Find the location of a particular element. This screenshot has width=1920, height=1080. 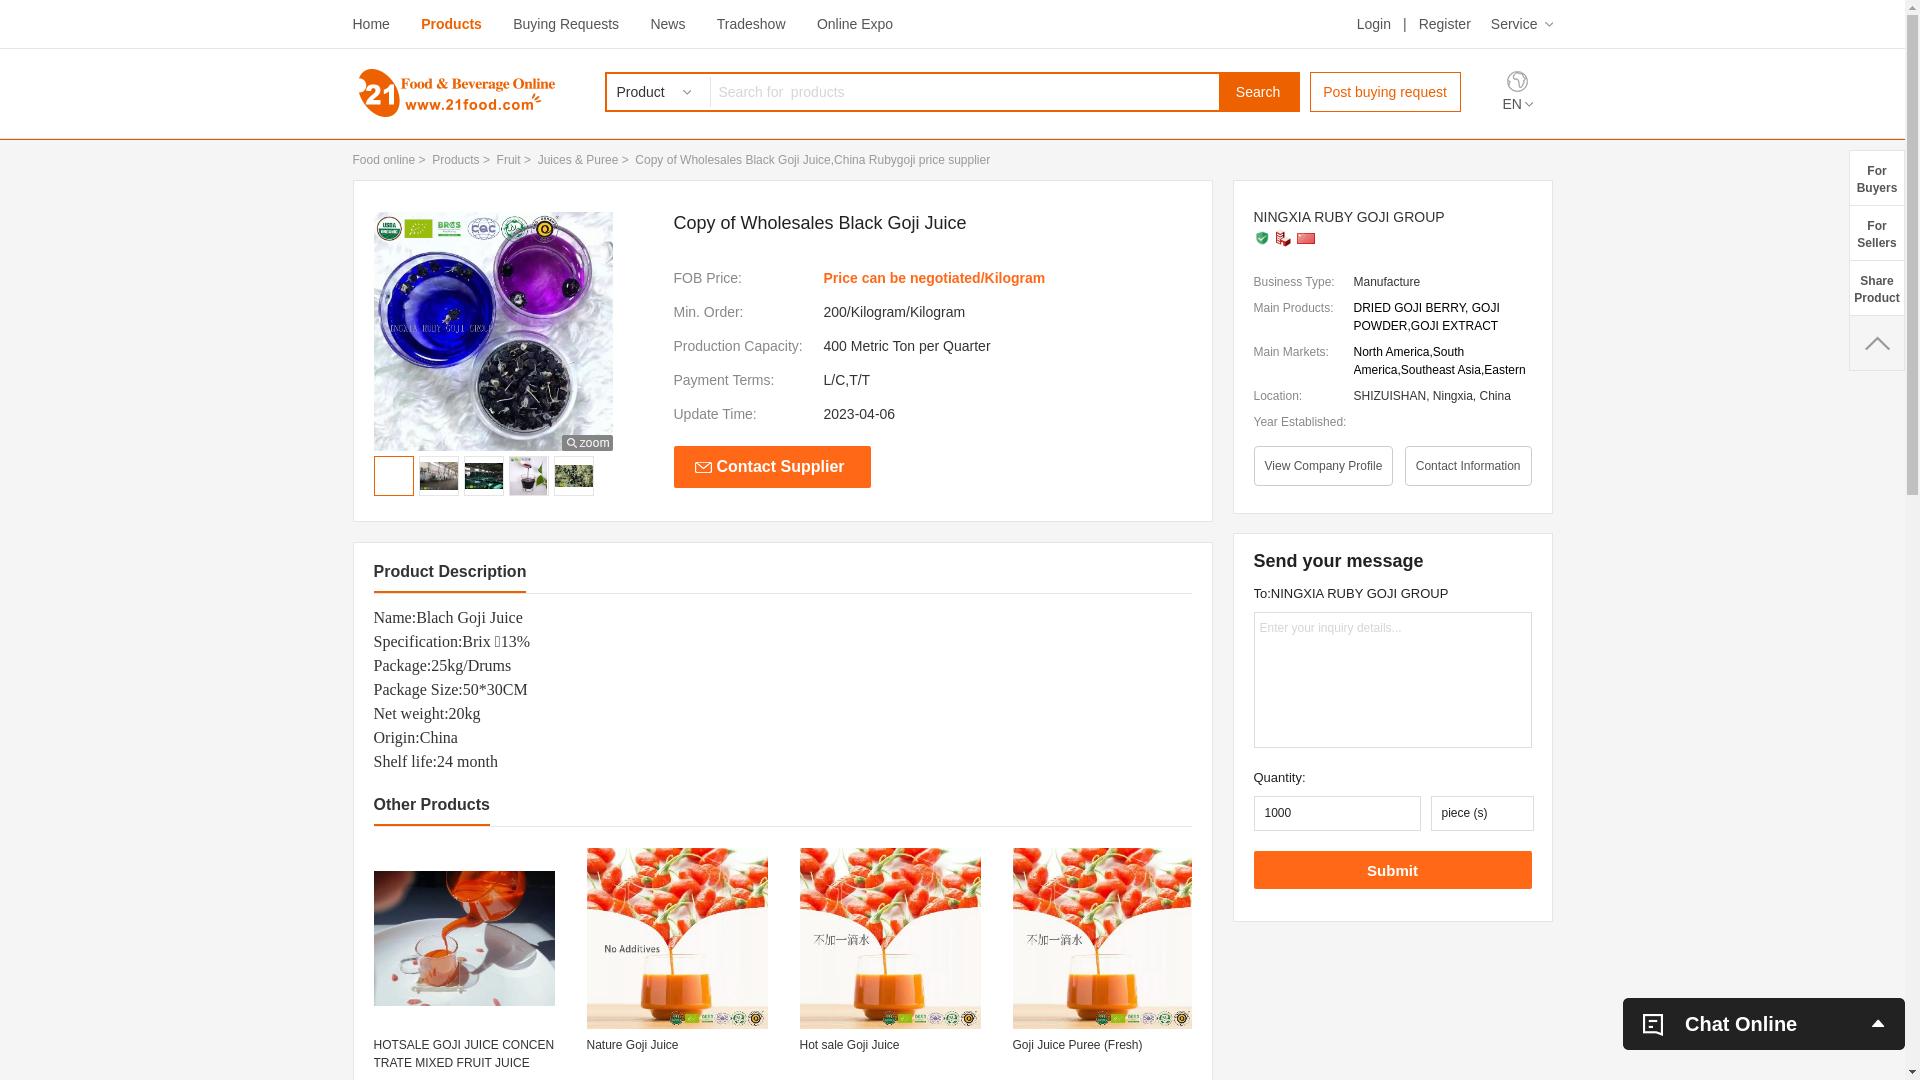

Tradeshow is located at coordinates (752, 24).